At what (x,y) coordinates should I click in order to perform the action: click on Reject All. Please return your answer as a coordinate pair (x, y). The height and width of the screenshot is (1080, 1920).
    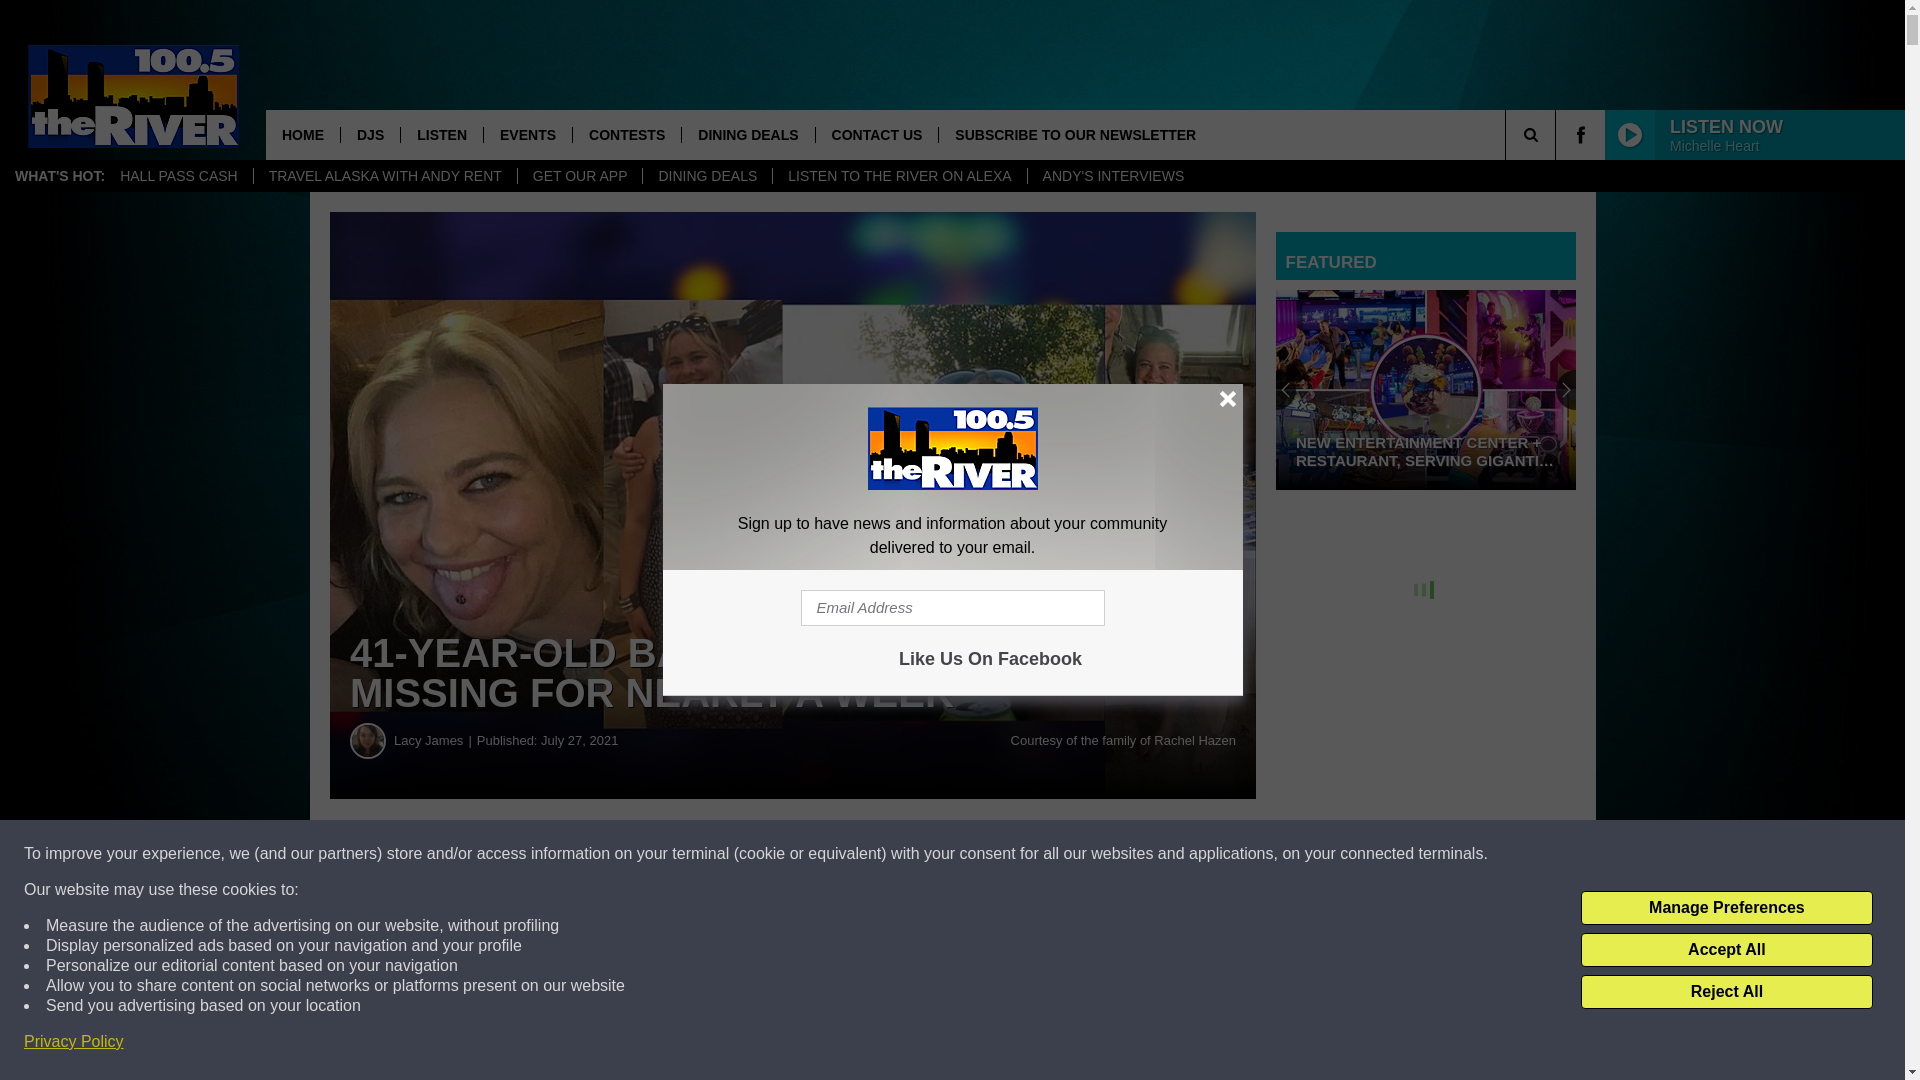
    Looking at the image, I should click on (1726, 992).